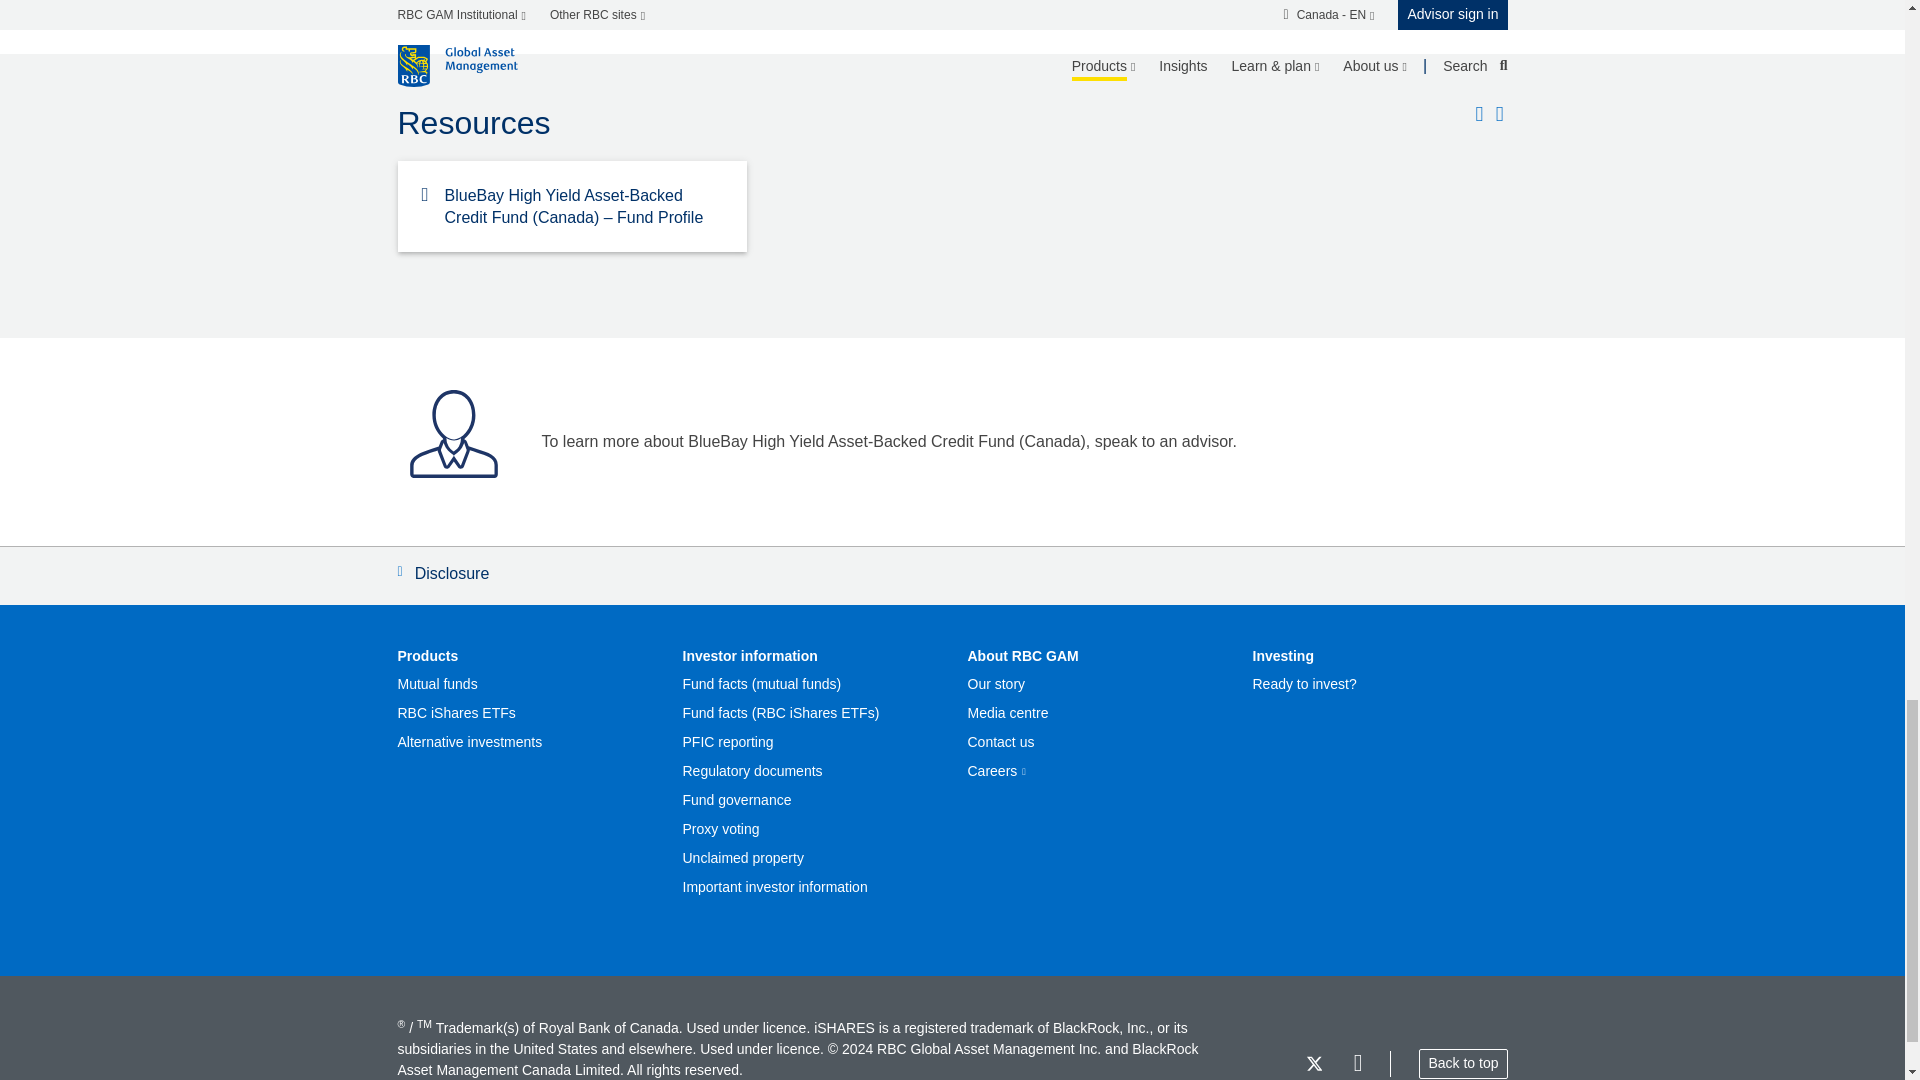 The height and width of the screenshot is (1080, 1920). I want to click on PFIC reporting, so click(727, 742).